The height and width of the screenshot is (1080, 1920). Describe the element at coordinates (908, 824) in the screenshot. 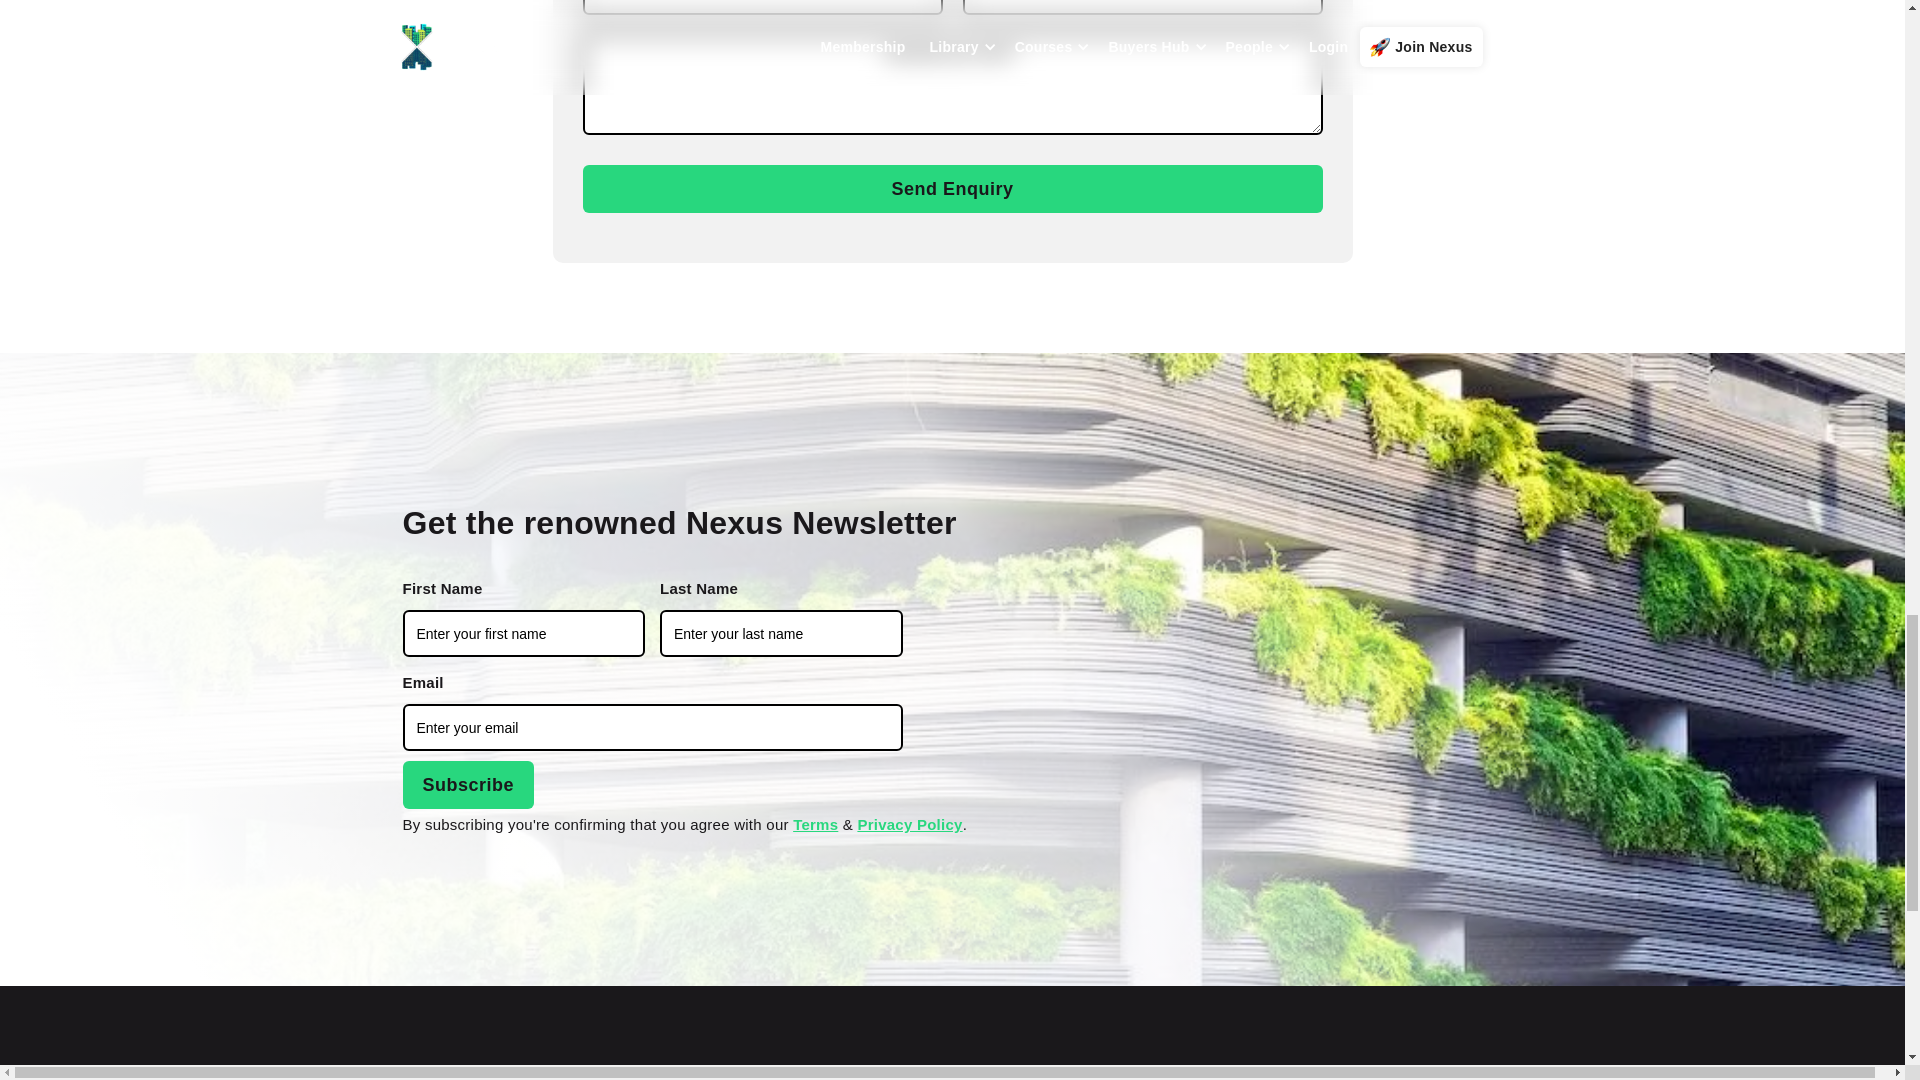

I see `Privacy Policy` at that location.